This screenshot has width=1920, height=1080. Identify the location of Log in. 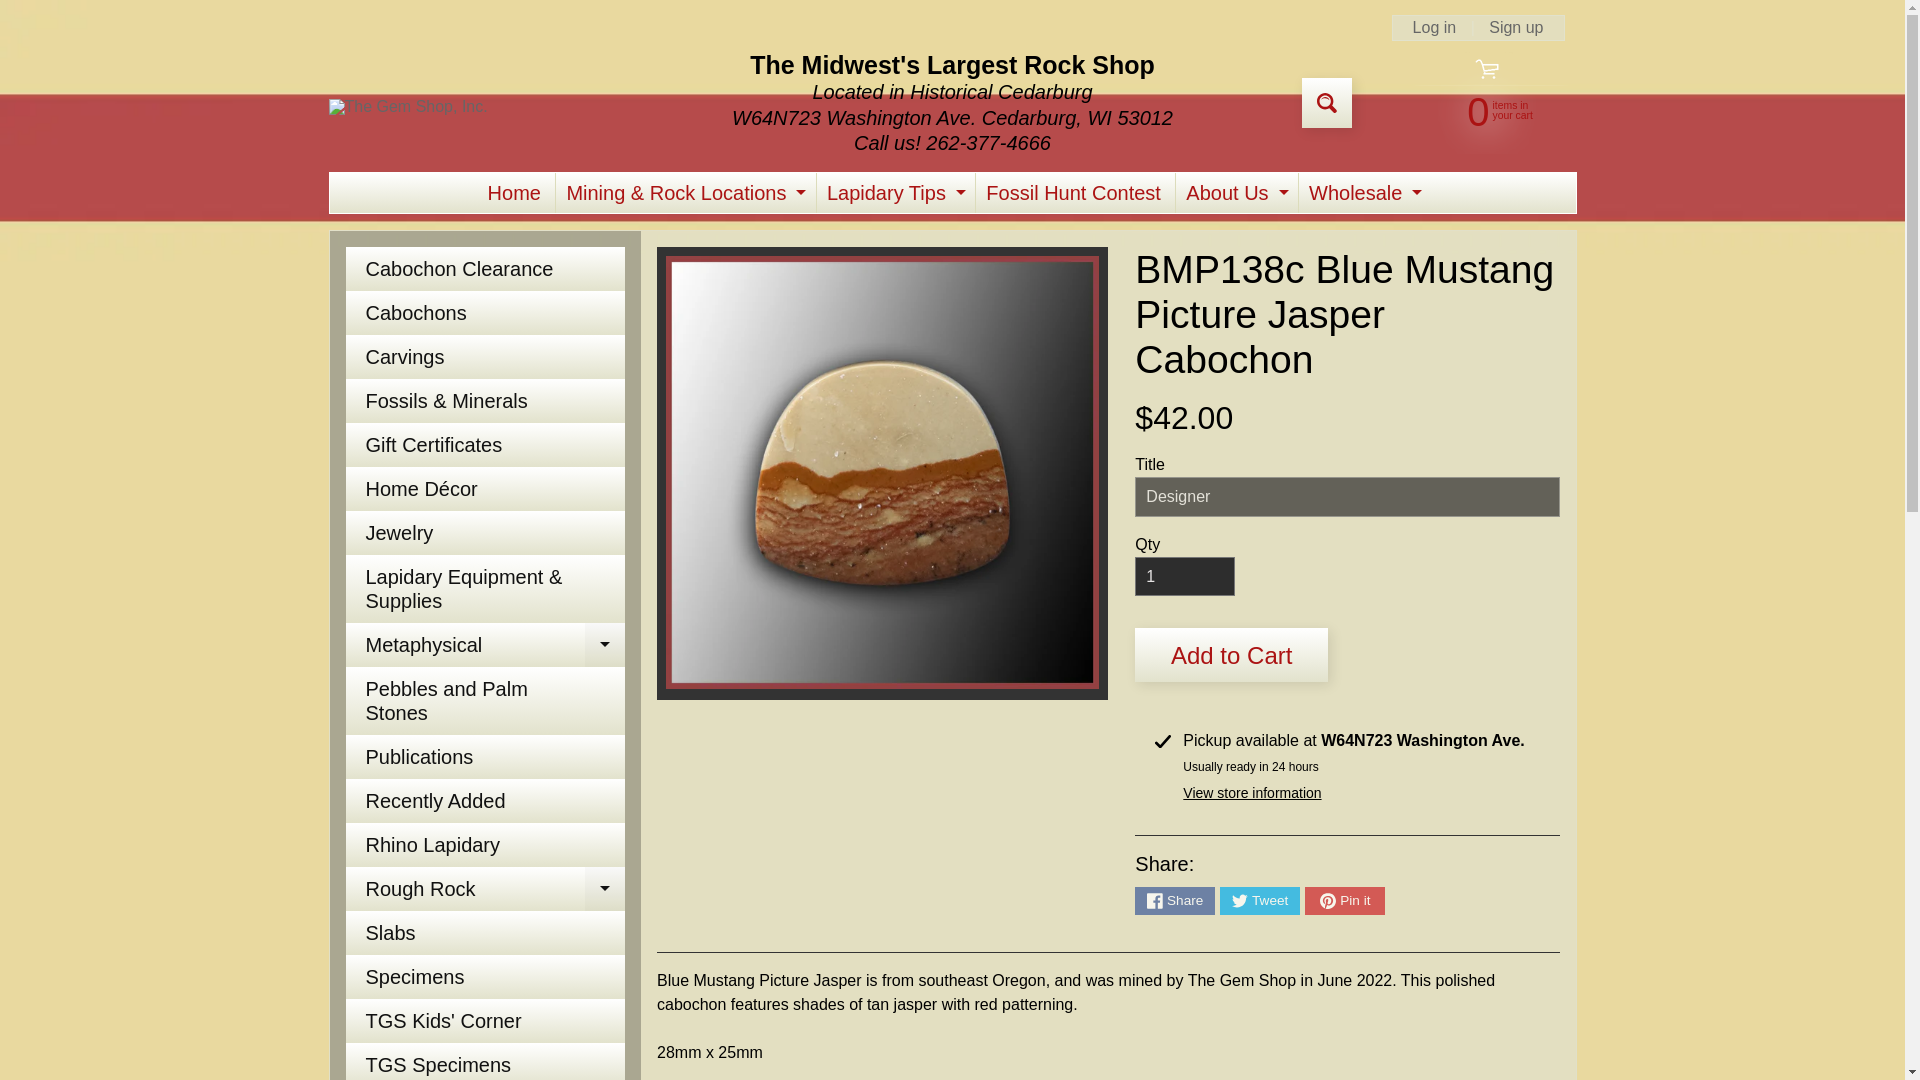
(1344, 900).